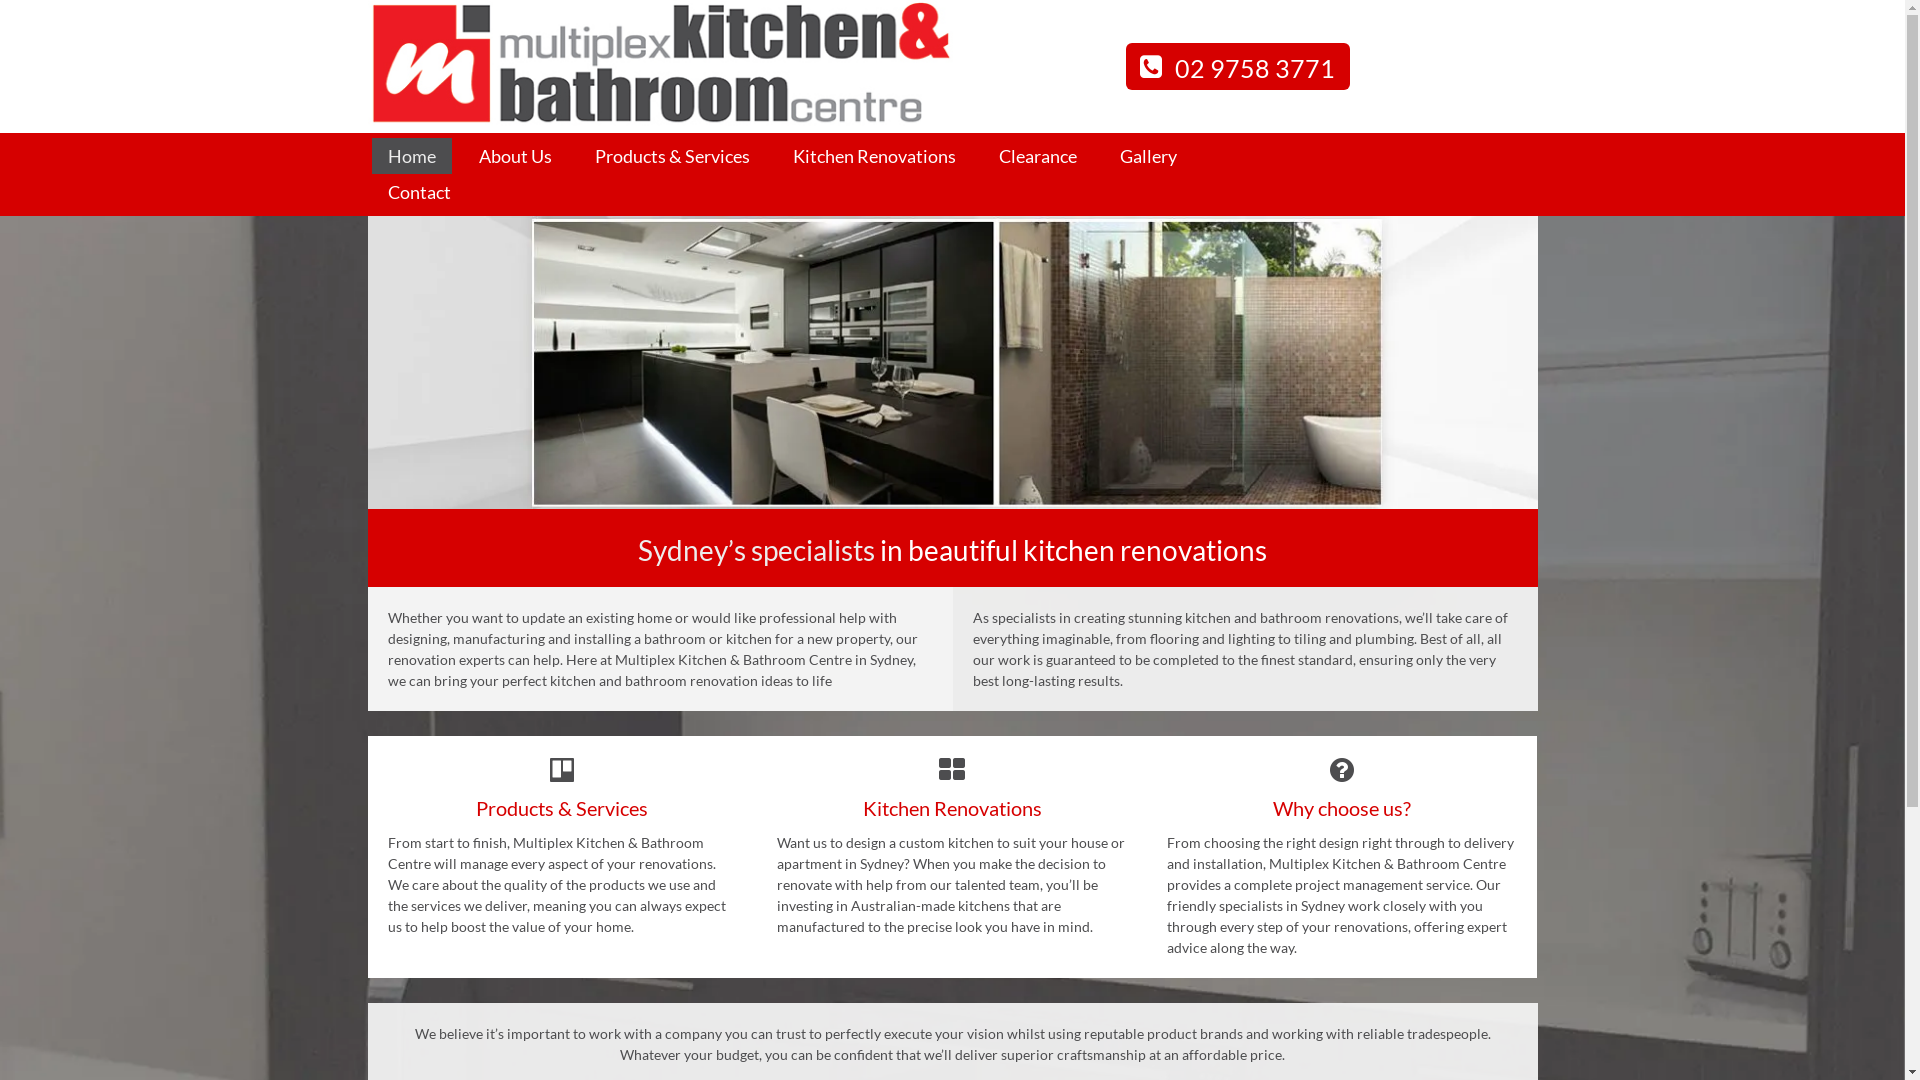 The width and height of the screenshot is (1920, 1080). I want to click on Kitchen Renovations, so click(874, 156).